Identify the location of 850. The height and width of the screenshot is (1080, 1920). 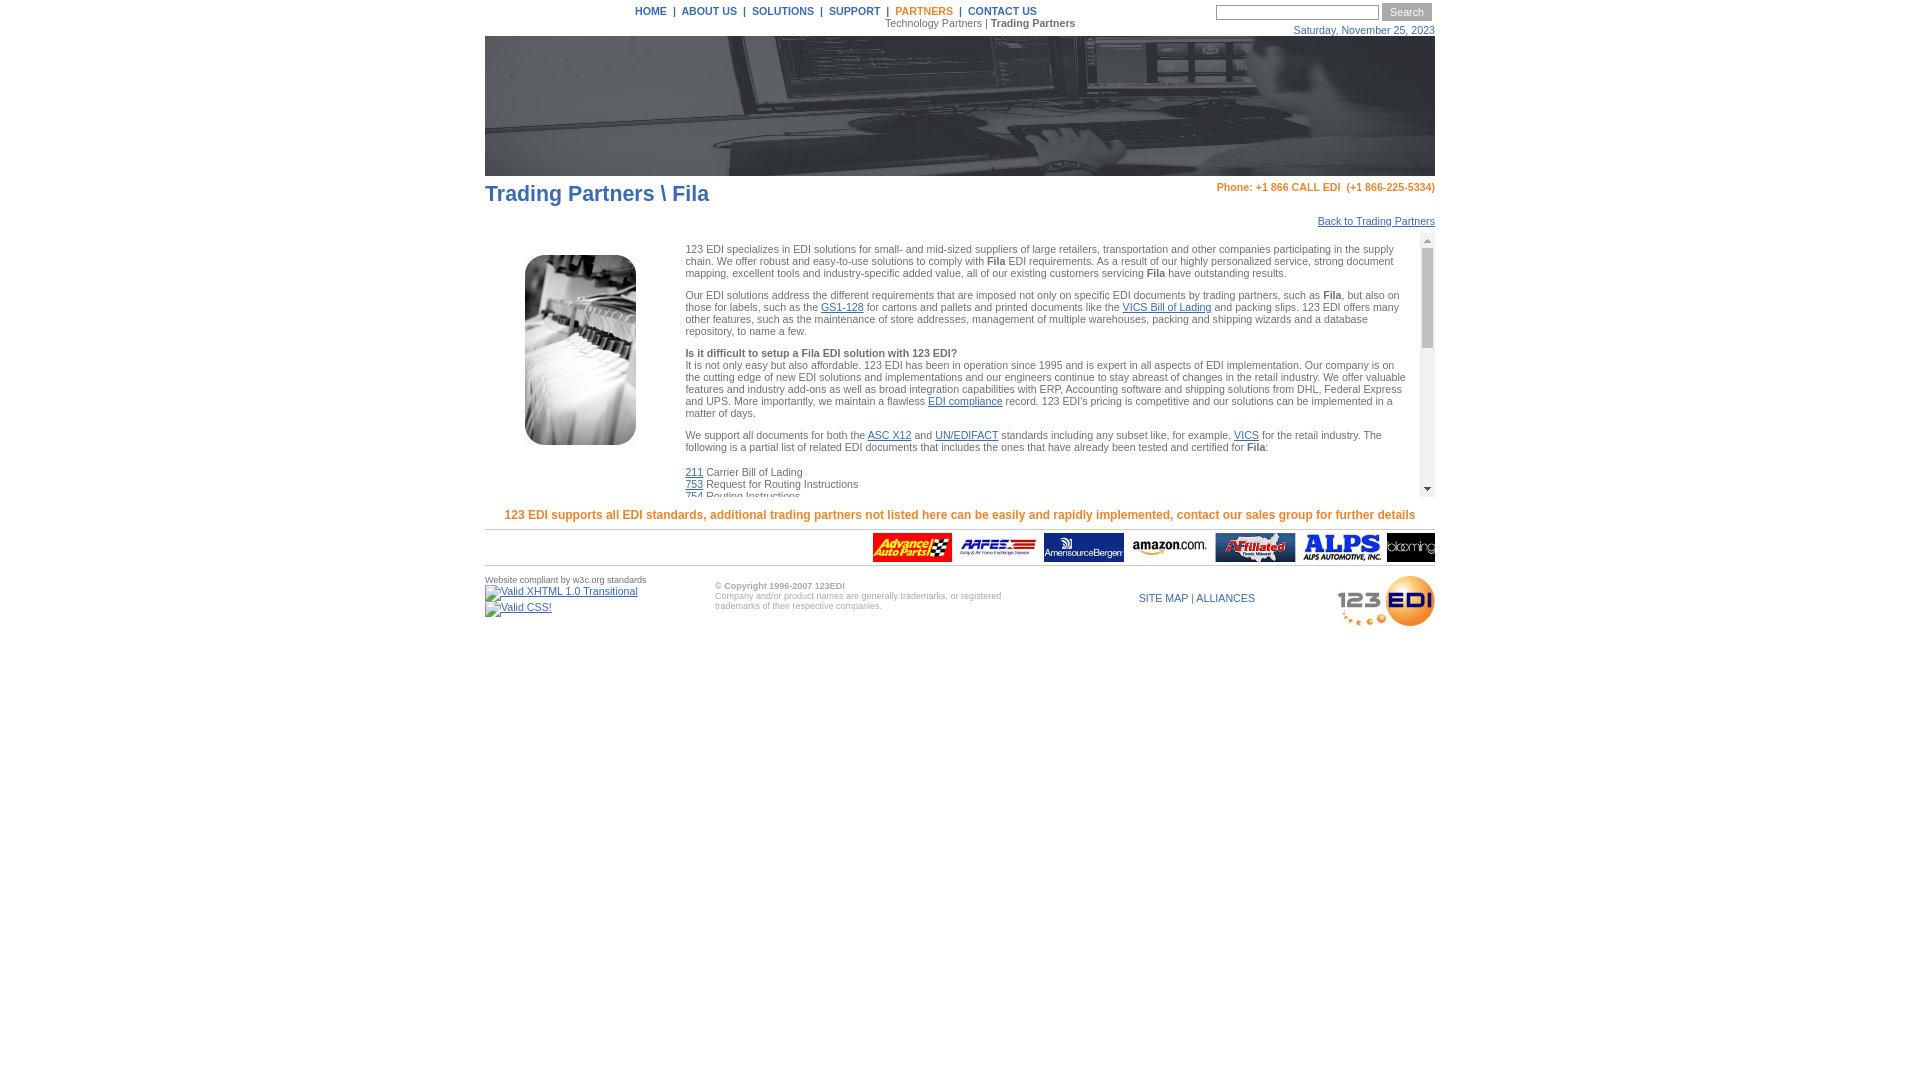
(694, 602).